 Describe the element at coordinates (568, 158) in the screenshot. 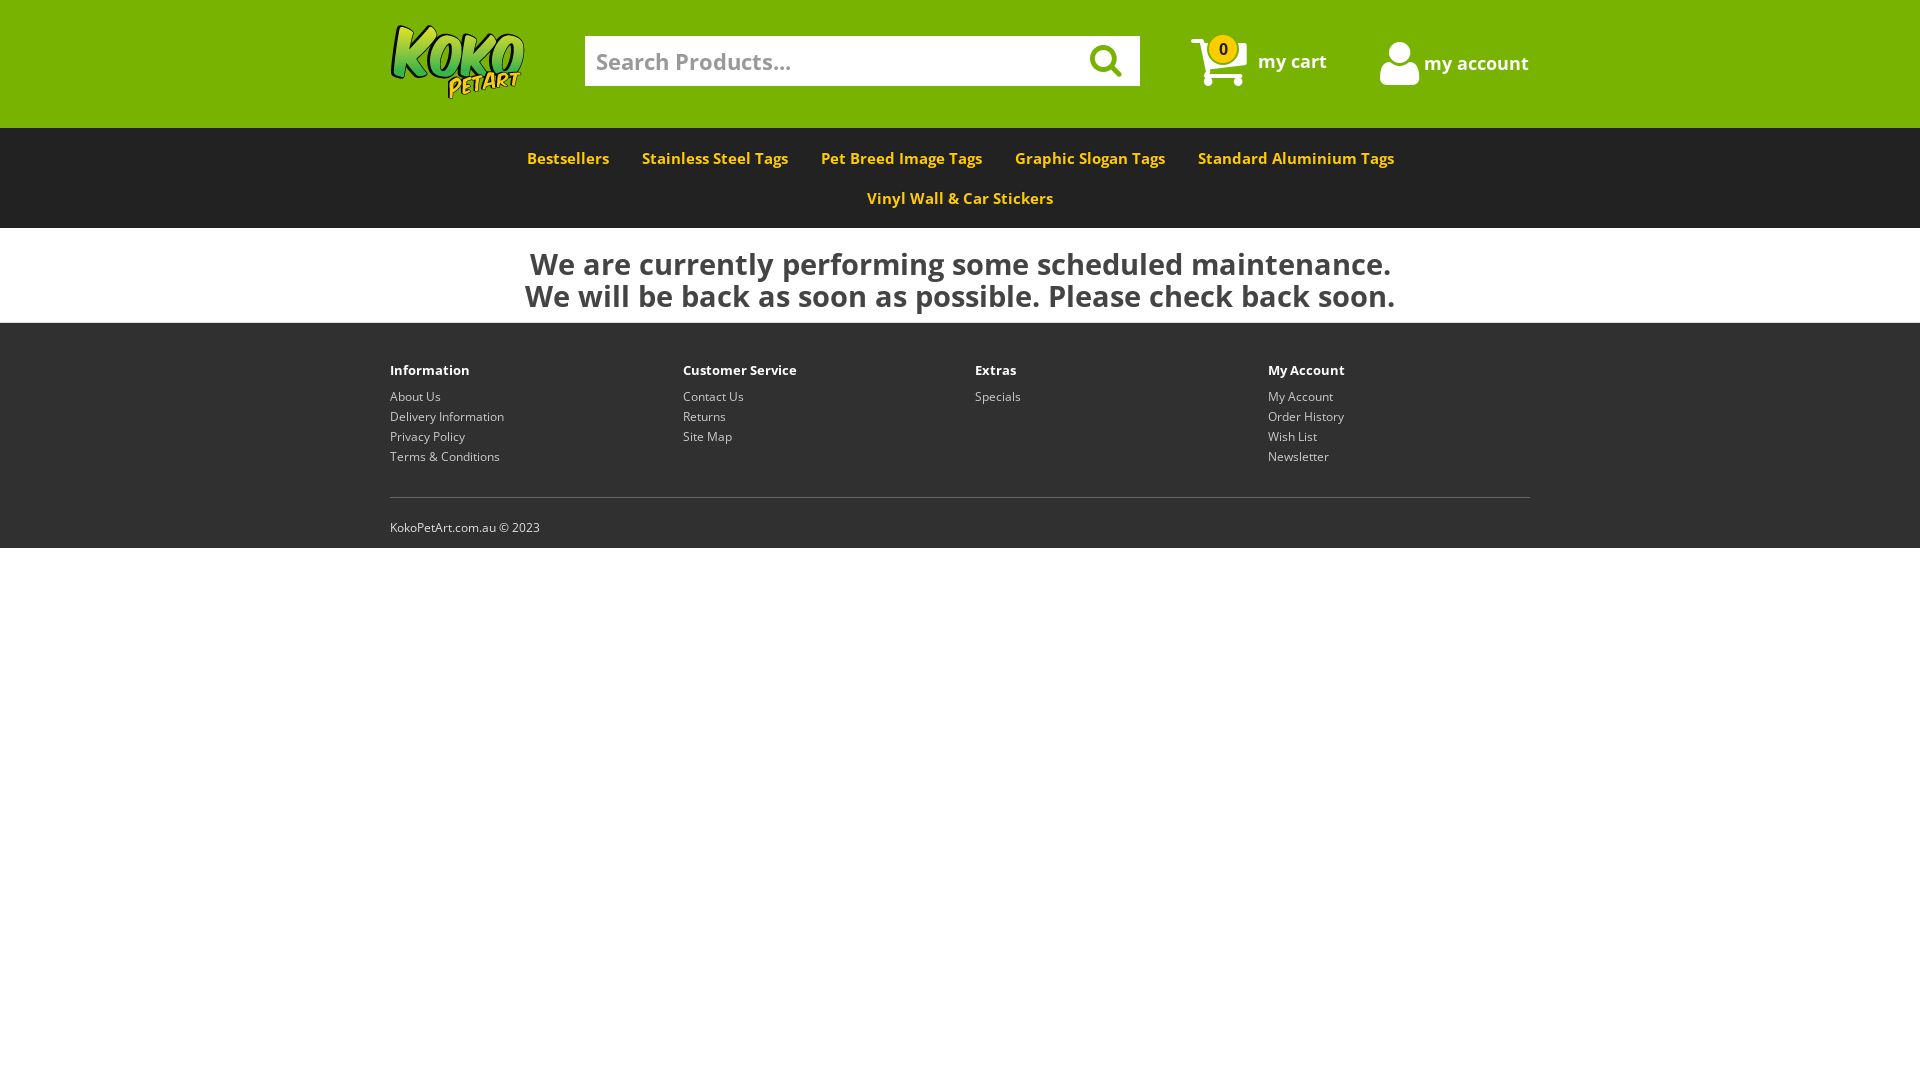

I see `Bestsellers` at that location.